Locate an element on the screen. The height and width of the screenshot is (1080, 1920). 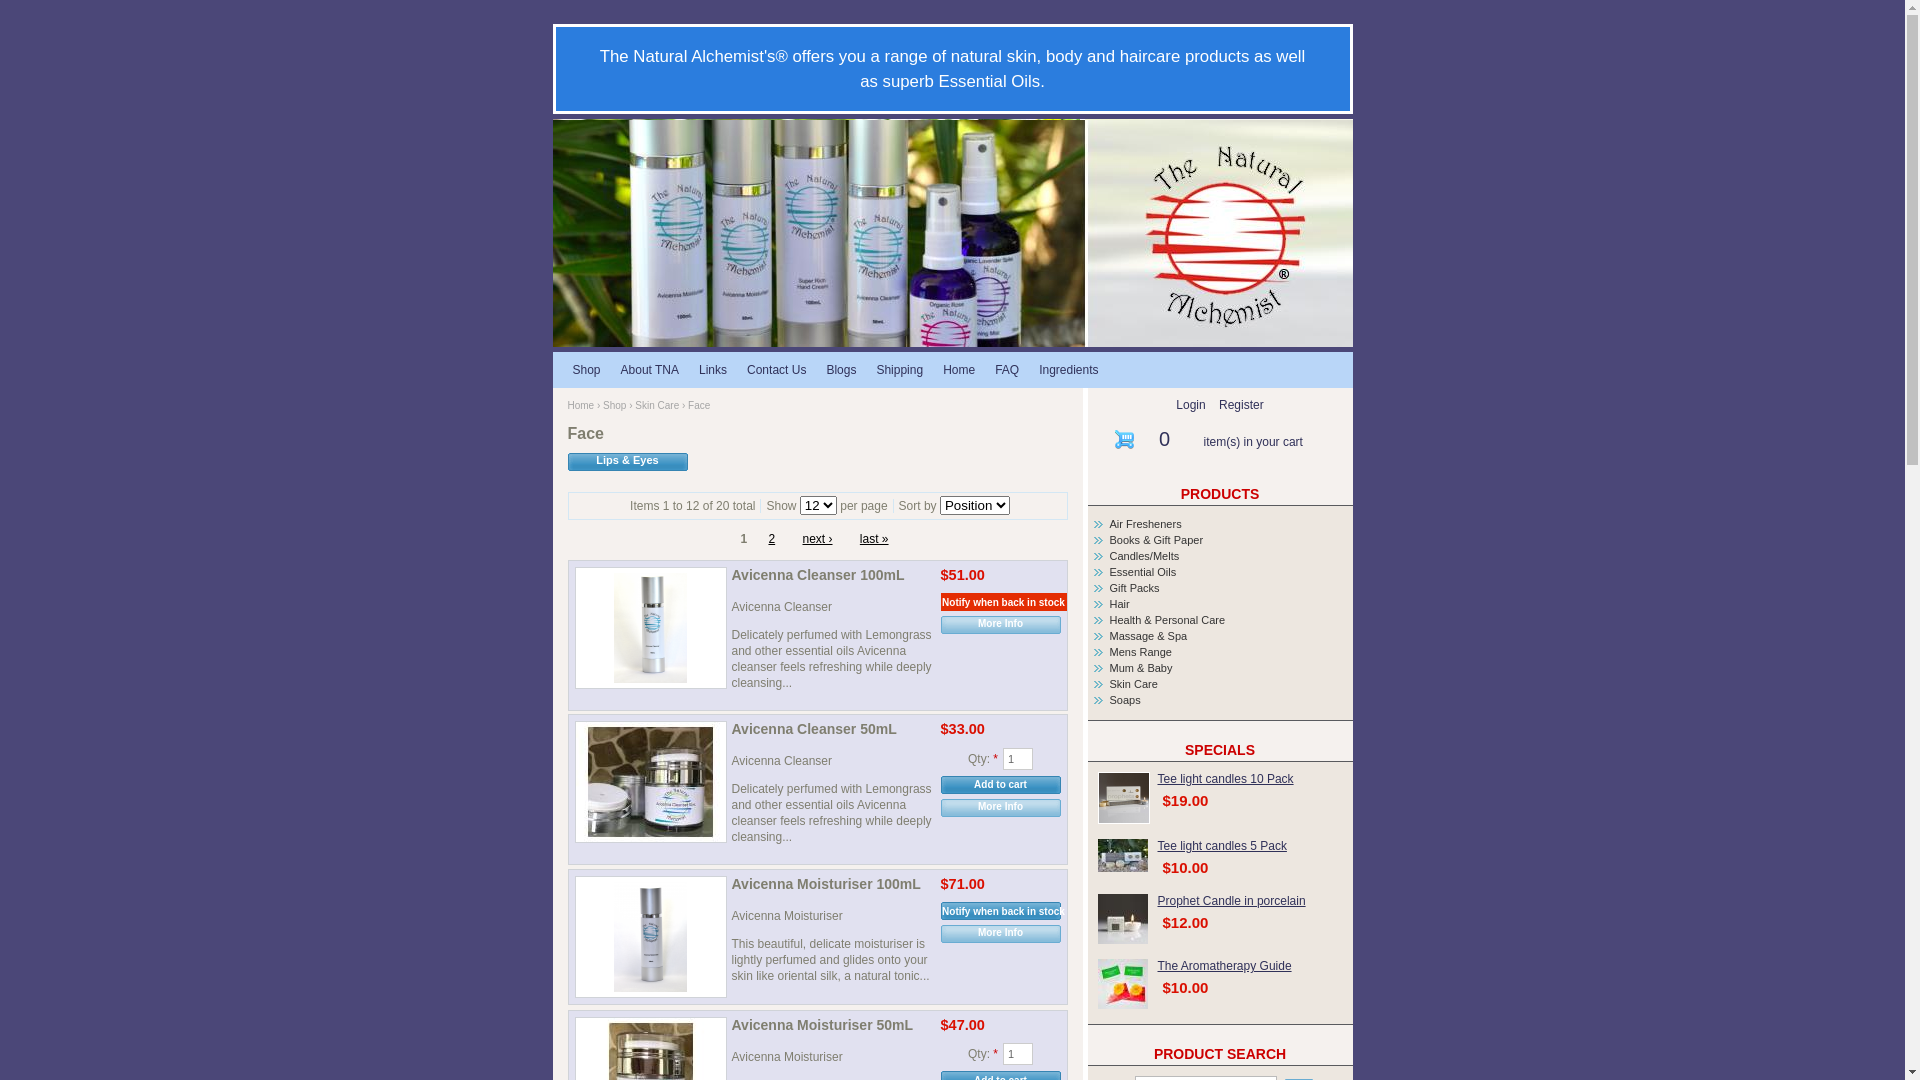
Health & Personal Care is located at coordinates (1168, 620).